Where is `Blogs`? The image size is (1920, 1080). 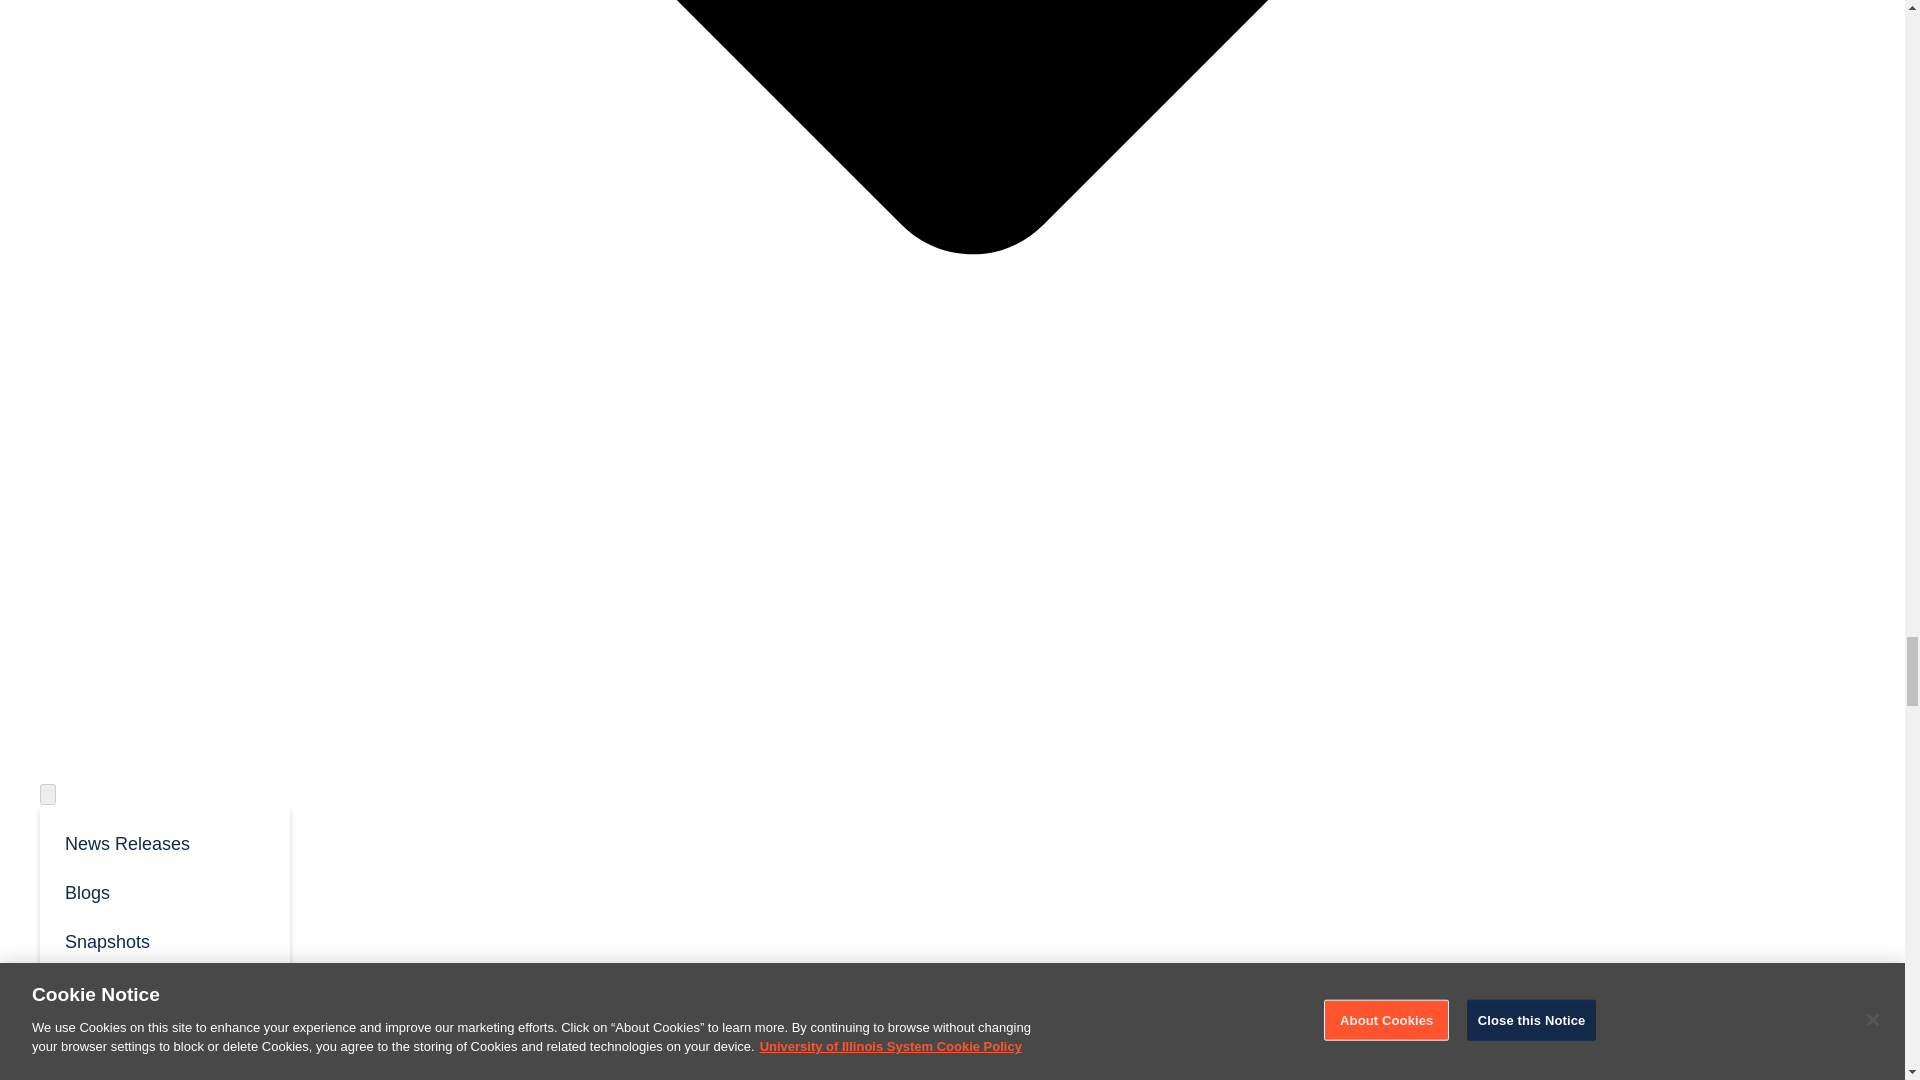
Blogs is located at coordinates (164, 891).